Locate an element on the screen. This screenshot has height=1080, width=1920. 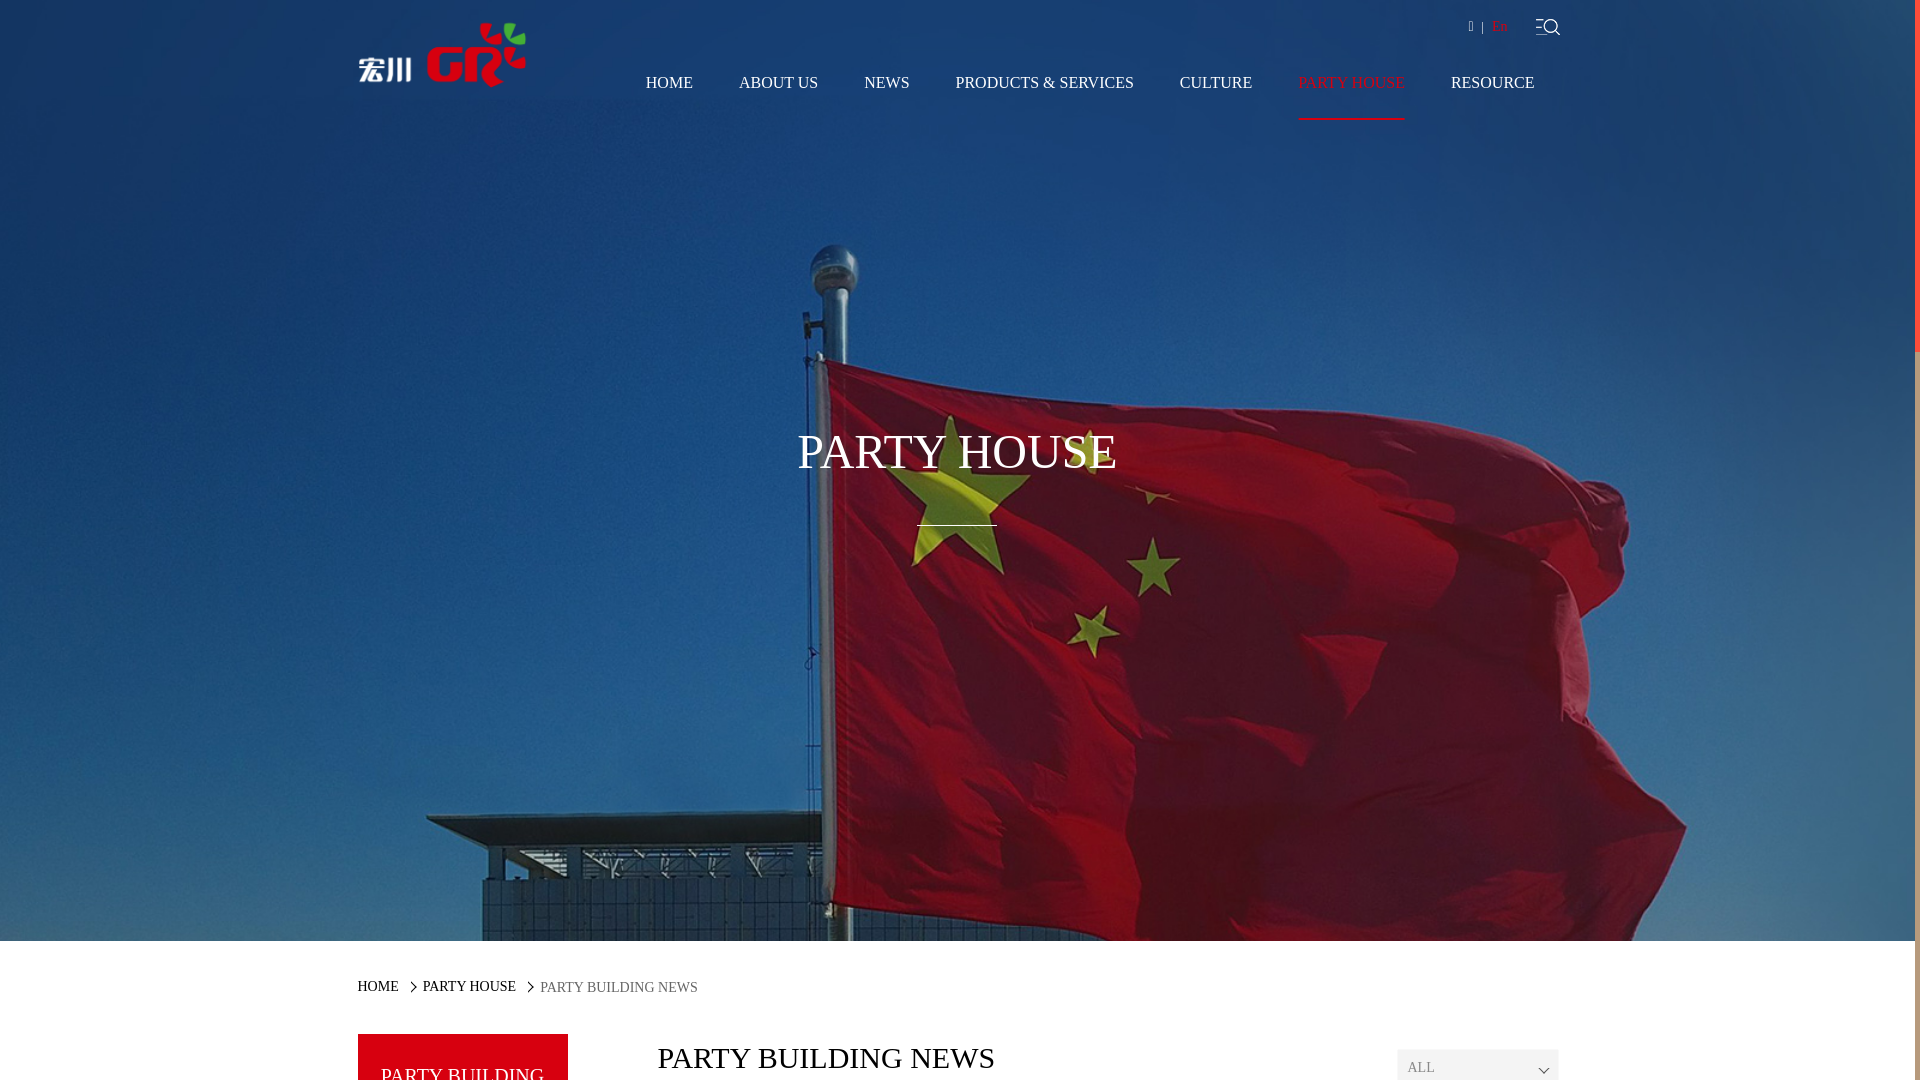
PRODUCTS & SERVICES is located at coordinates (1045, 97).